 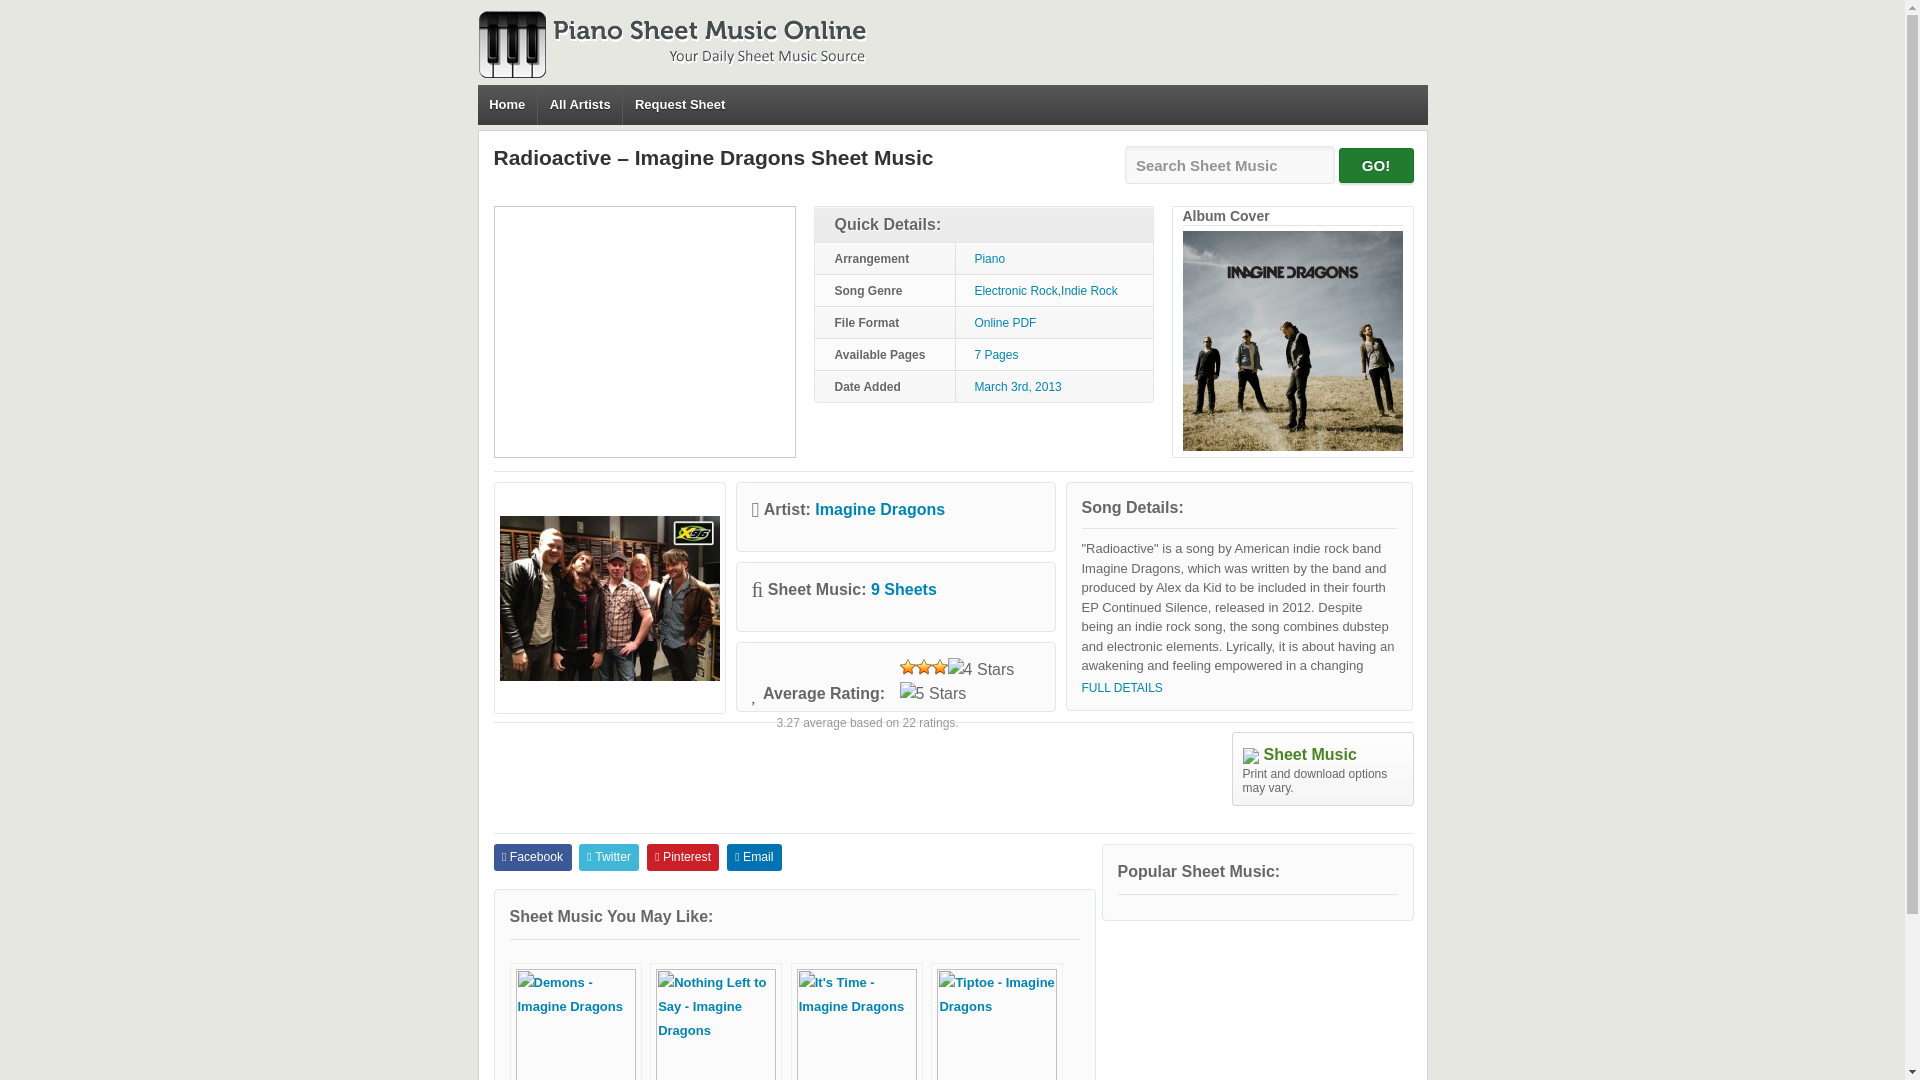 What do you see at coordinates (684, 856) in the screenshot?
I see `Pinterest` at bounding box center [684, 856].